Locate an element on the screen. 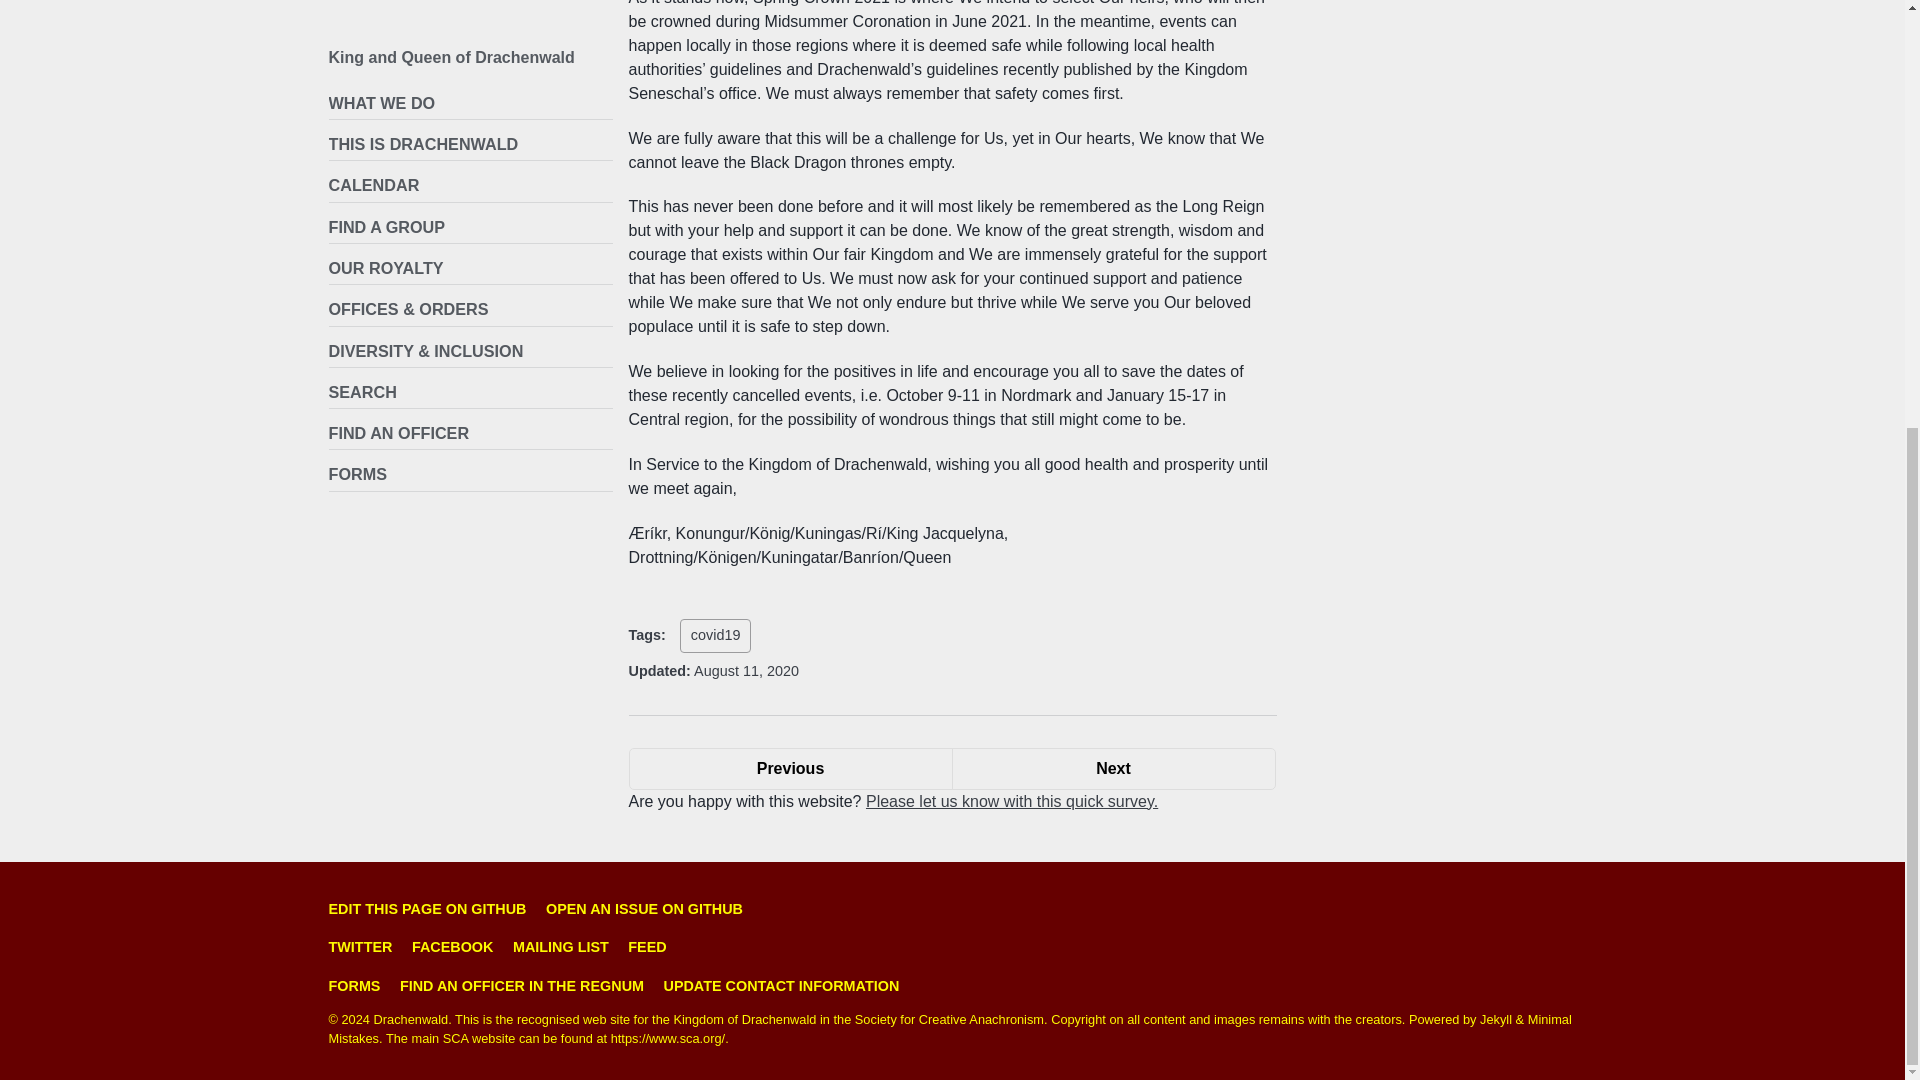  Previous is located at coordinates (790, 768).